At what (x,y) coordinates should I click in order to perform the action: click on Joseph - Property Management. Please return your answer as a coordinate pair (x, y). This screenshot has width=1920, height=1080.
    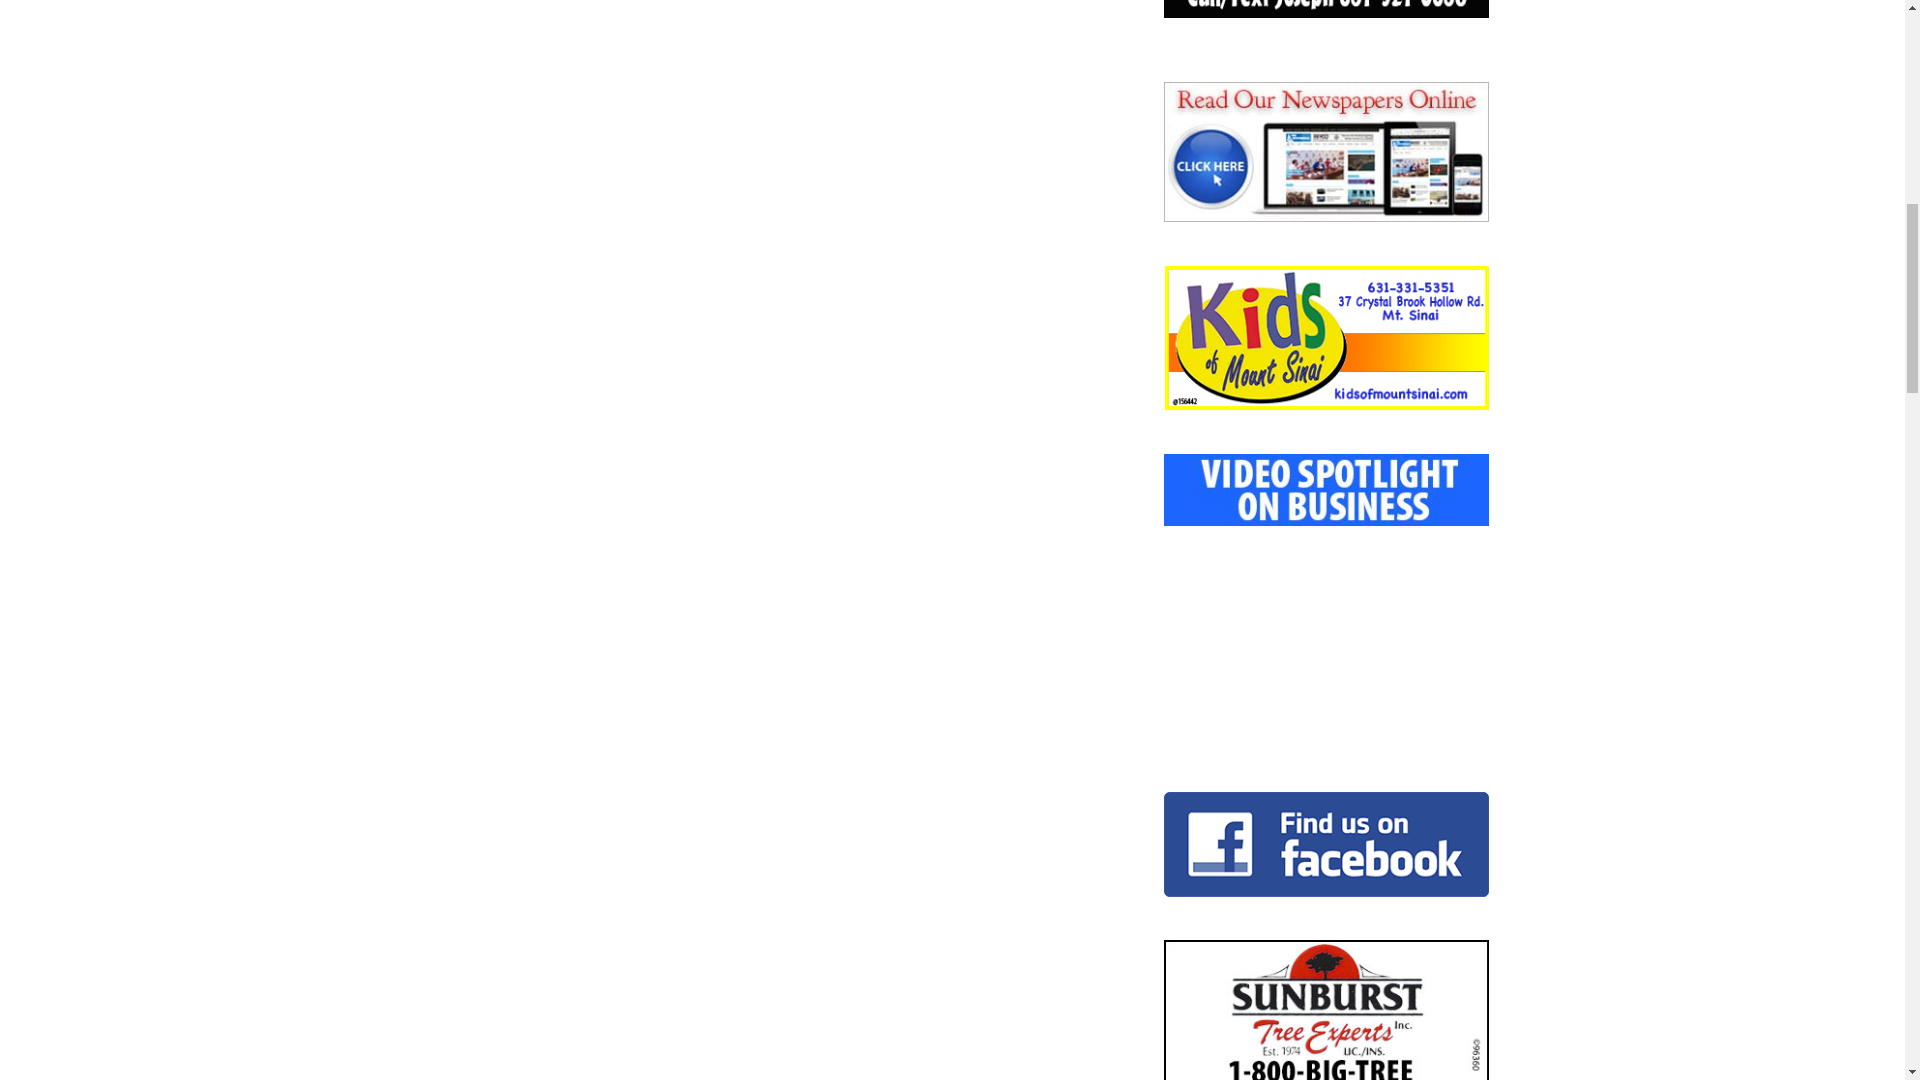
    Looking at the image, I should click on (1326, 9).